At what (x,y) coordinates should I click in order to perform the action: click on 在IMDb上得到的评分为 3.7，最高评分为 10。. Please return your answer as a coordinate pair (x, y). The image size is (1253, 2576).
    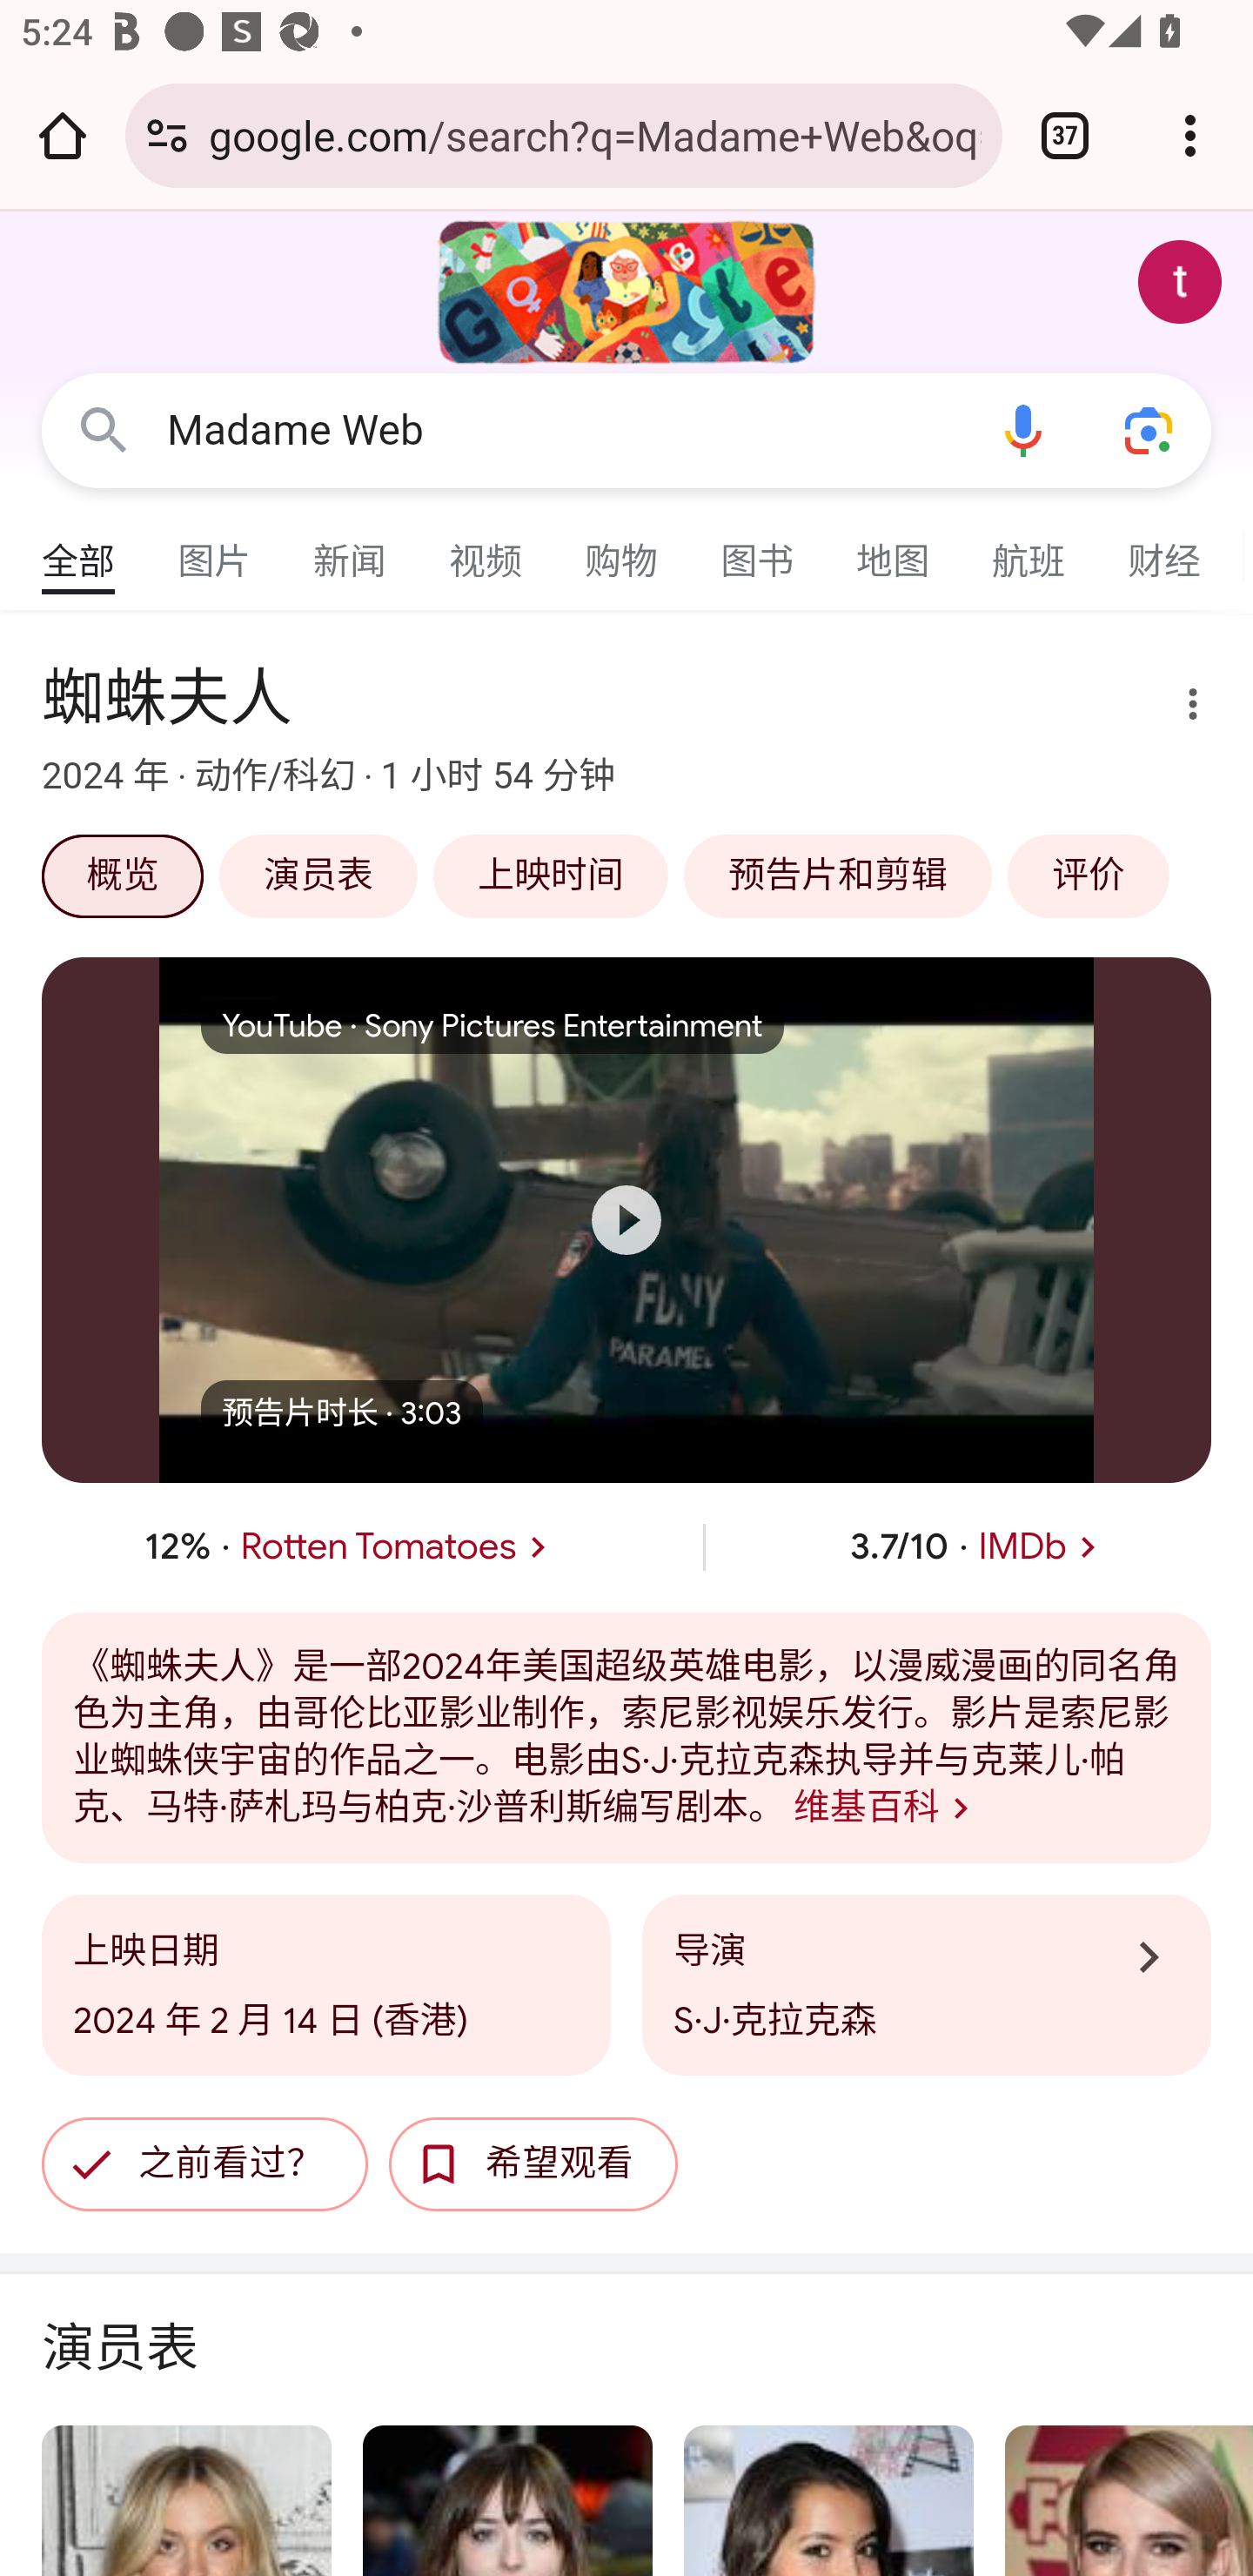
    Looking at the image, I should click on (978, 1546).